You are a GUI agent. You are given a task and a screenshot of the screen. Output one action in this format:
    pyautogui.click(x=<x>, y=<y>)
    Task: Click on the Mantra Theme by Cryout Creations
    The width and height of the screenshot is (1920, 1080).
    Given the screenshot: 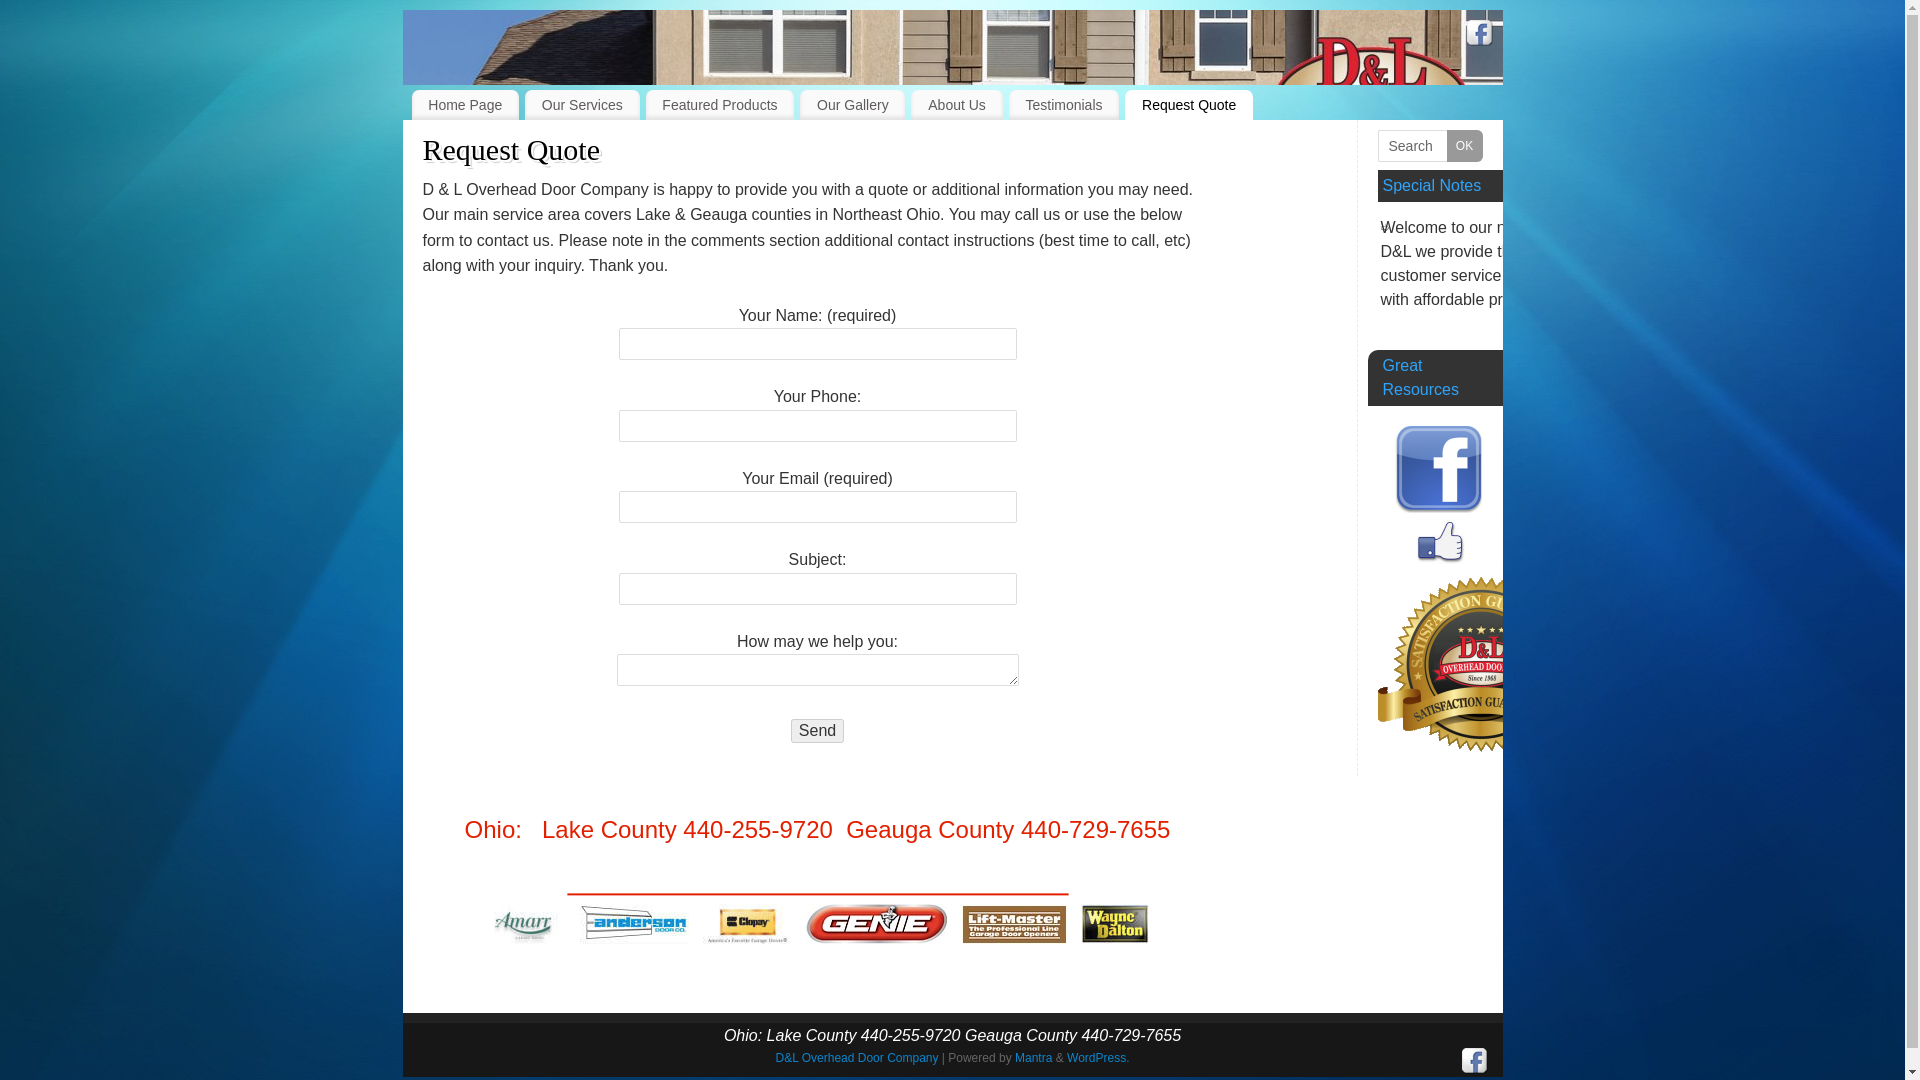 What is the action you would take?
    pyautogui.click(x=1034, y=1057)
    